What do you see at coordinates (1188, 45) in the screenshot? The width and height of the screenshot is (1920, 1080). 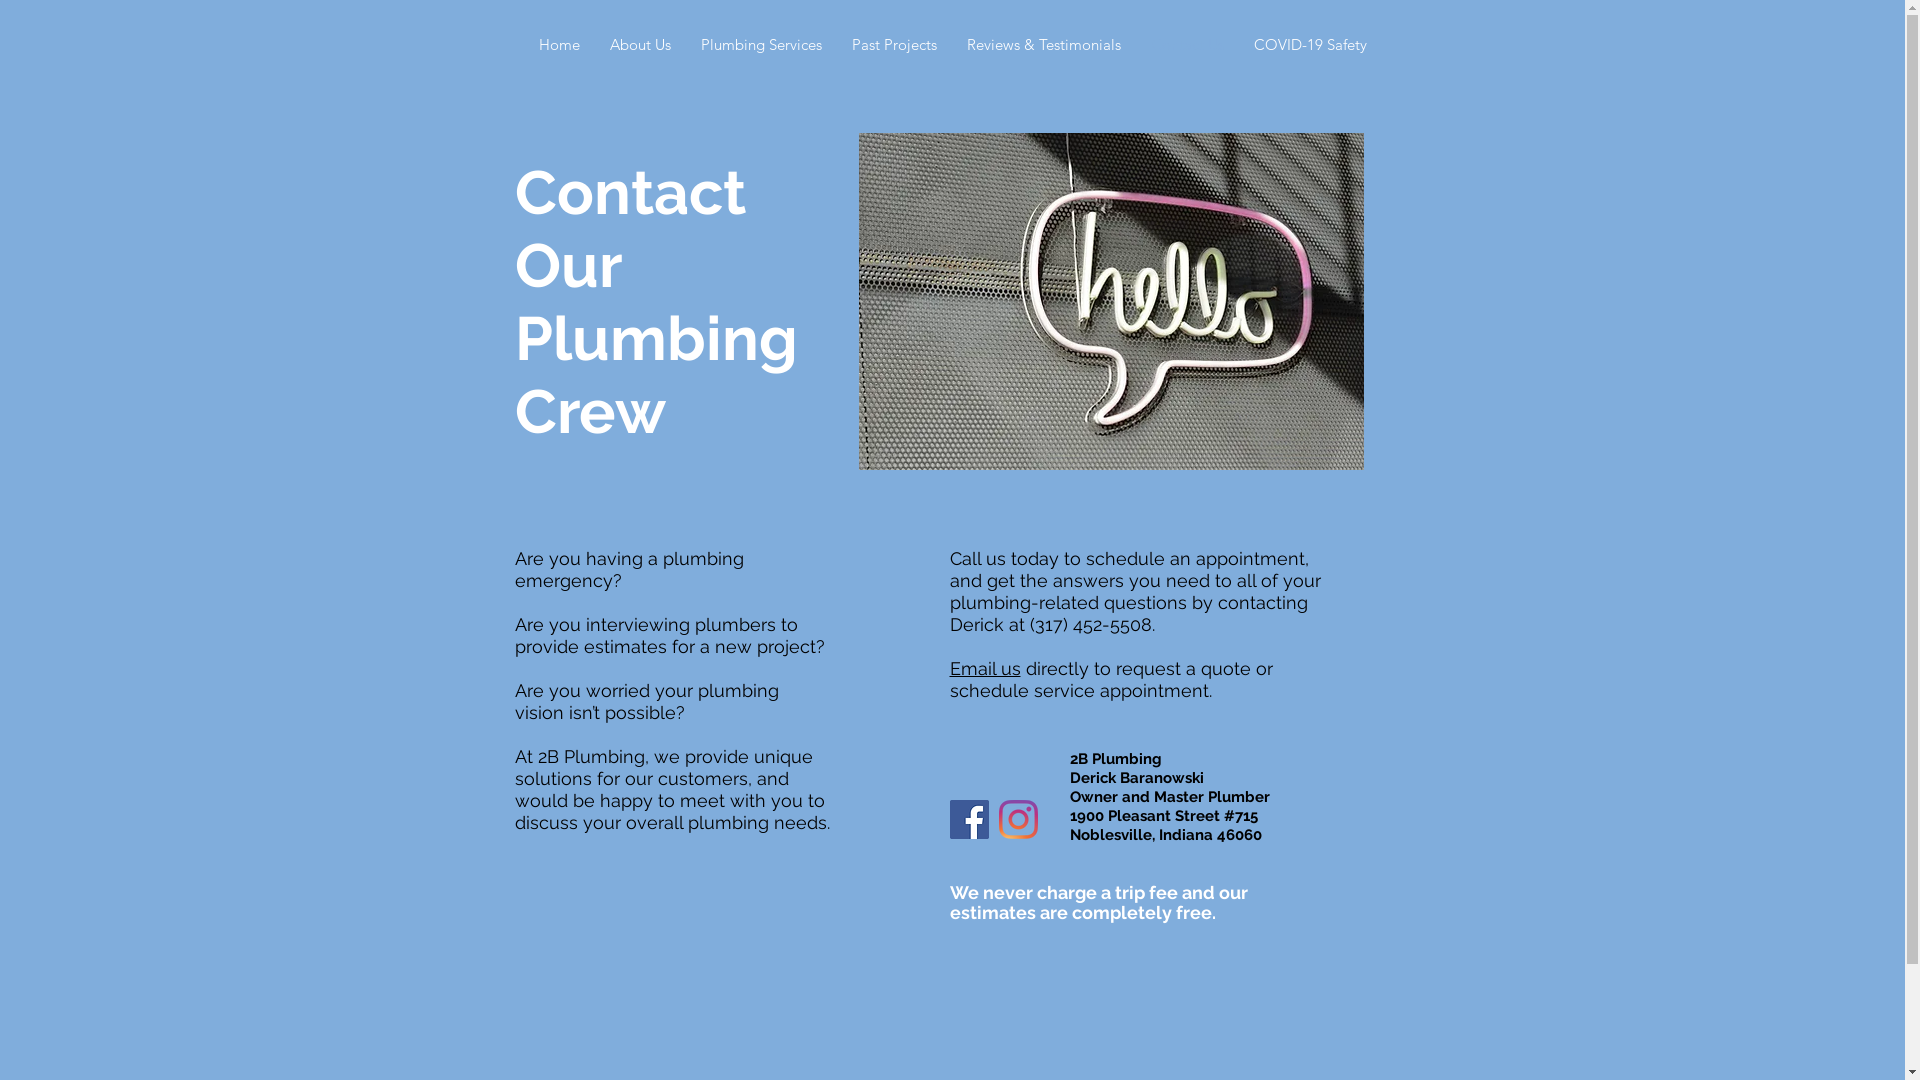 I see `Contact Us` at bounding box center [1188, 45].